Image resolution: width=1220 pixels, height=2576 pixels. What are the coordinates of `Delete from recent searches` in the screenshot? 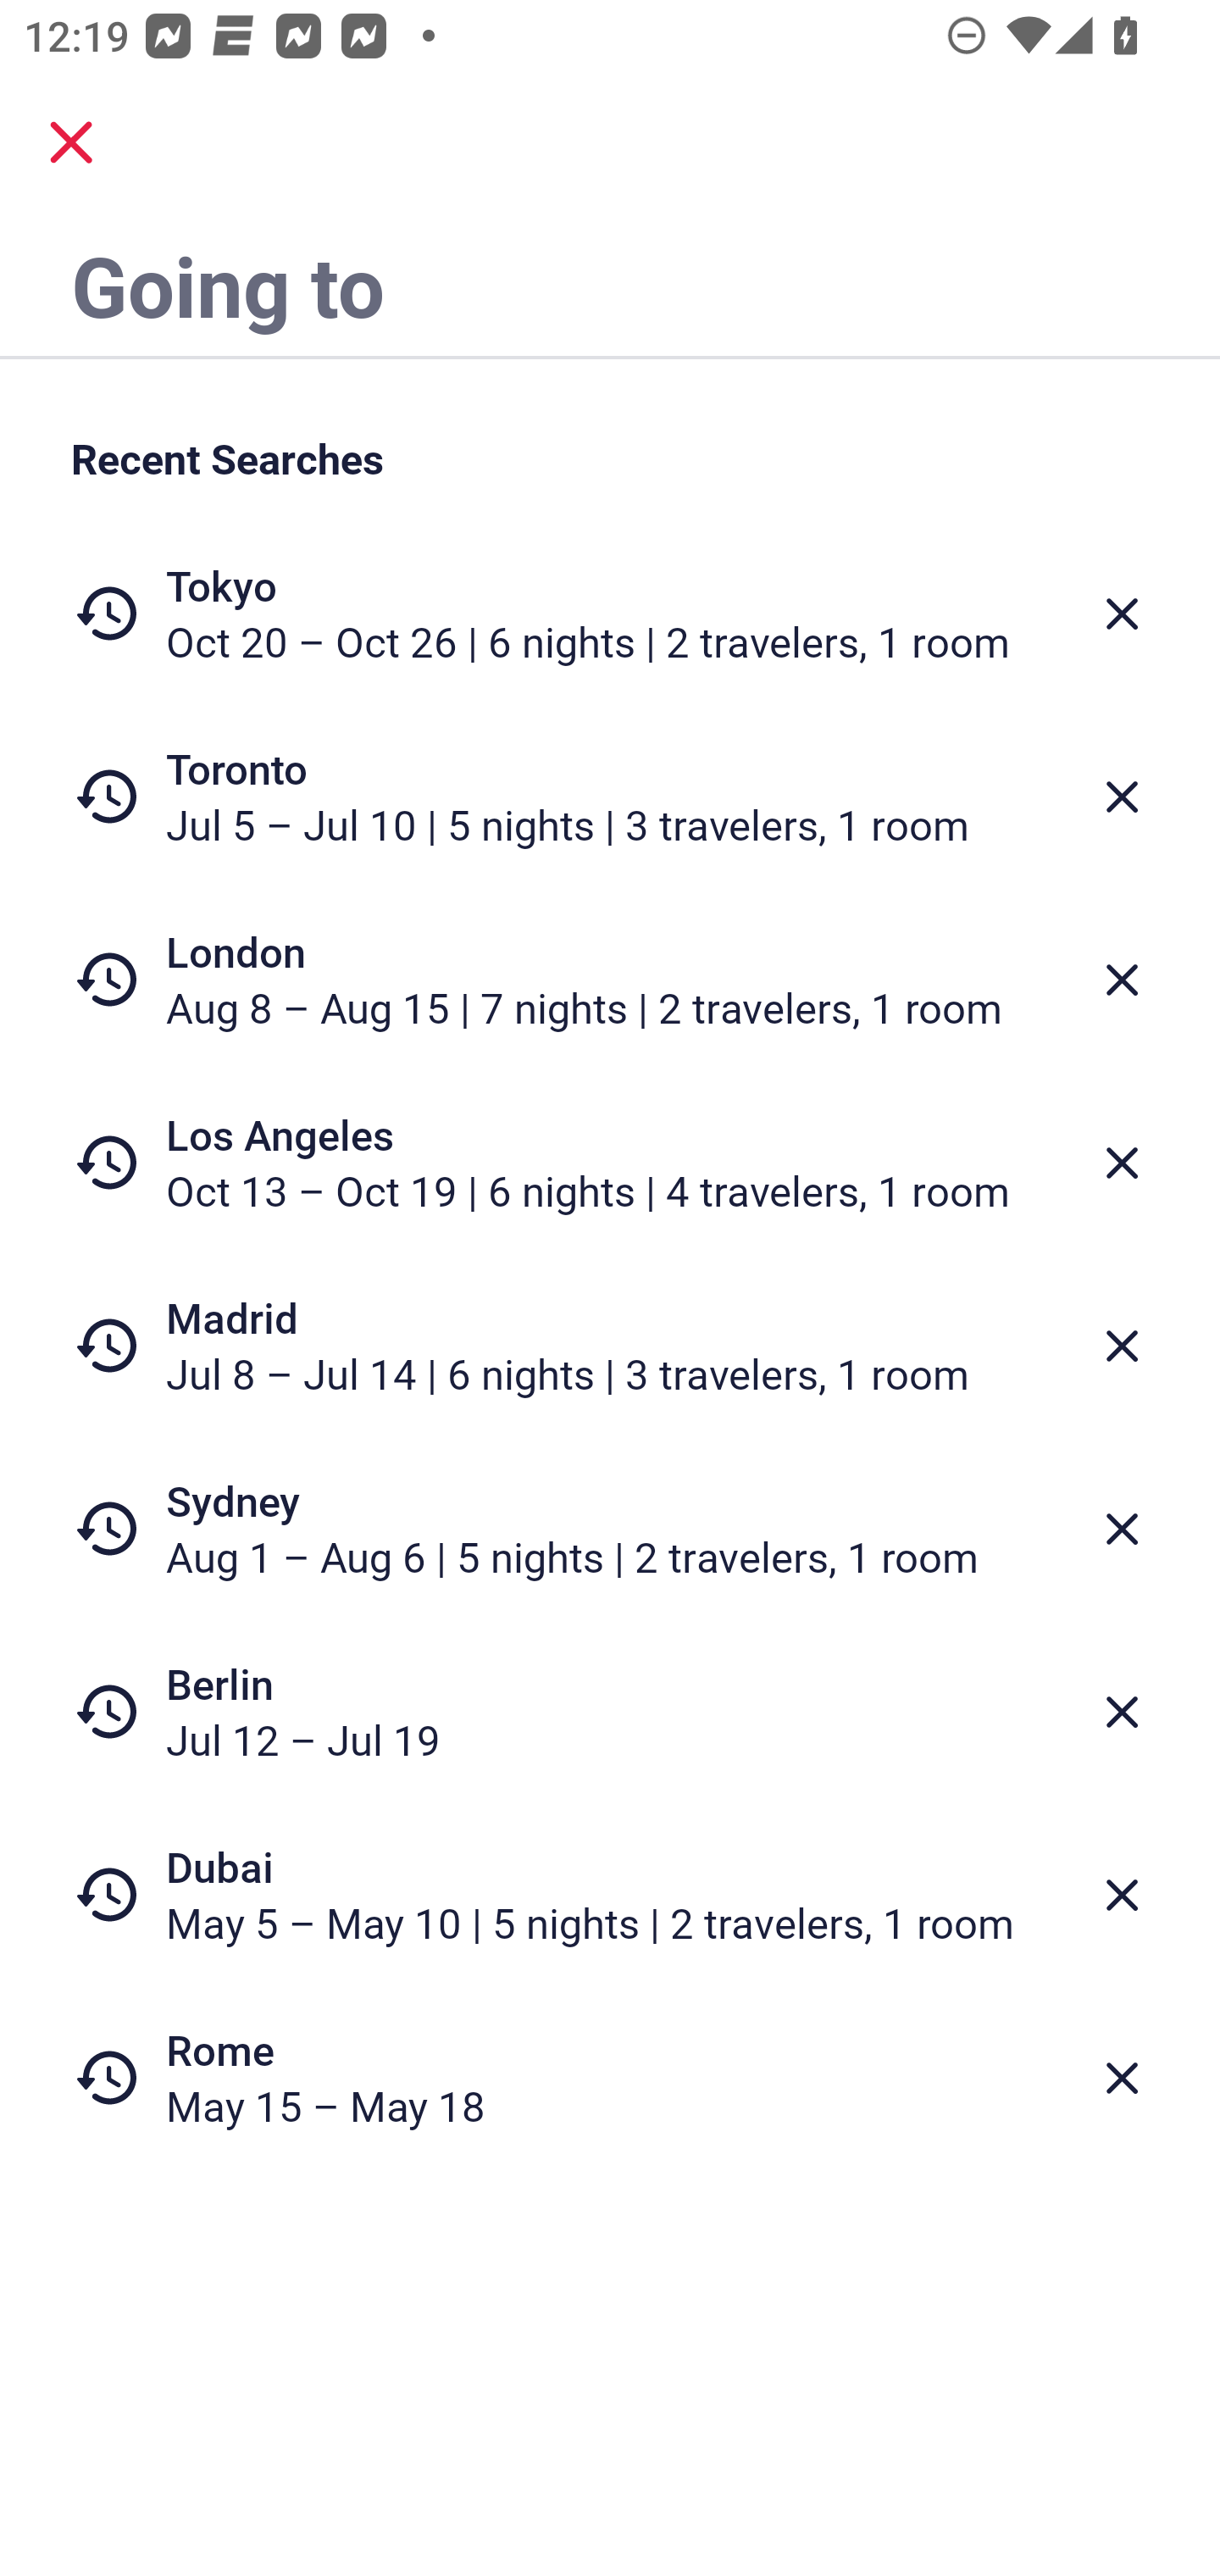 It's located at (1122, 797).